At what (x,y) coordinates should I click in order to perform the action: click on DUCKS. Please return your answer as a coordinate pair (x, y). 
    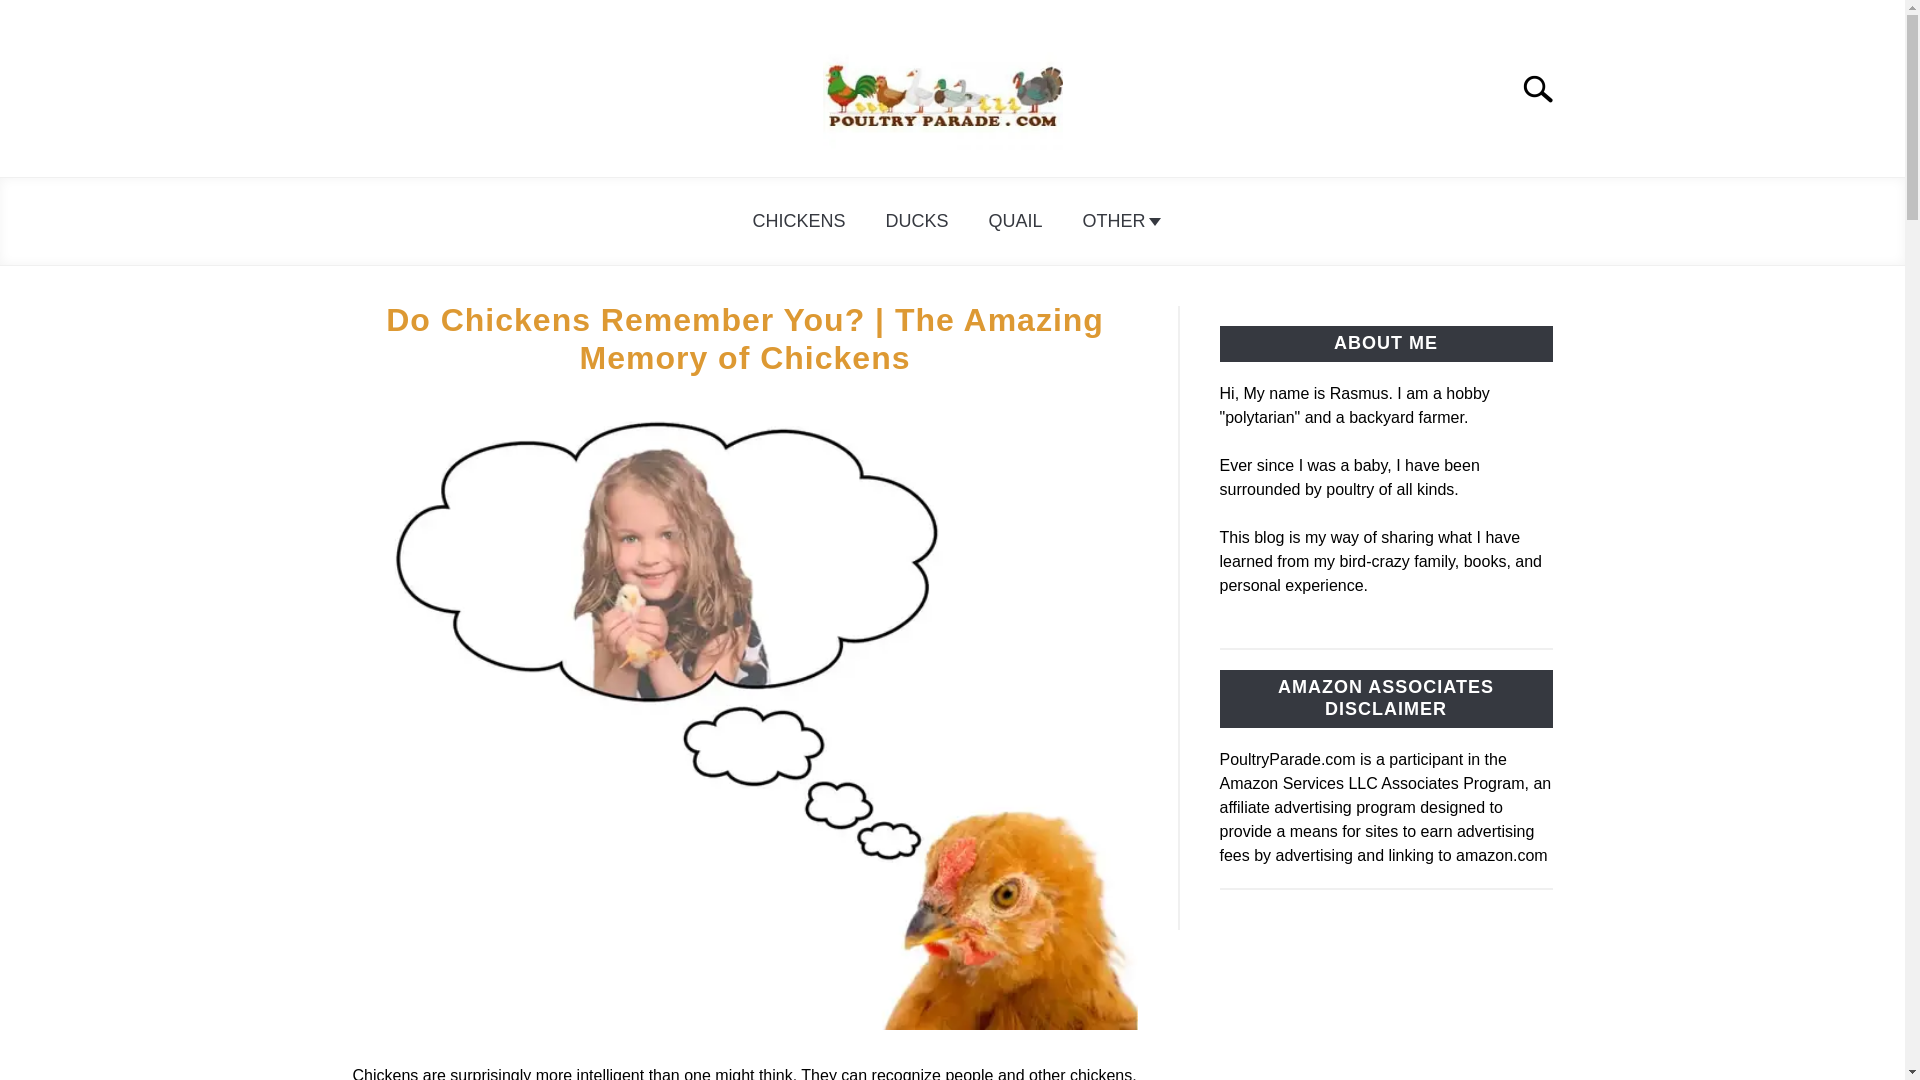
    Looking at the image, I should click on (916, 221).